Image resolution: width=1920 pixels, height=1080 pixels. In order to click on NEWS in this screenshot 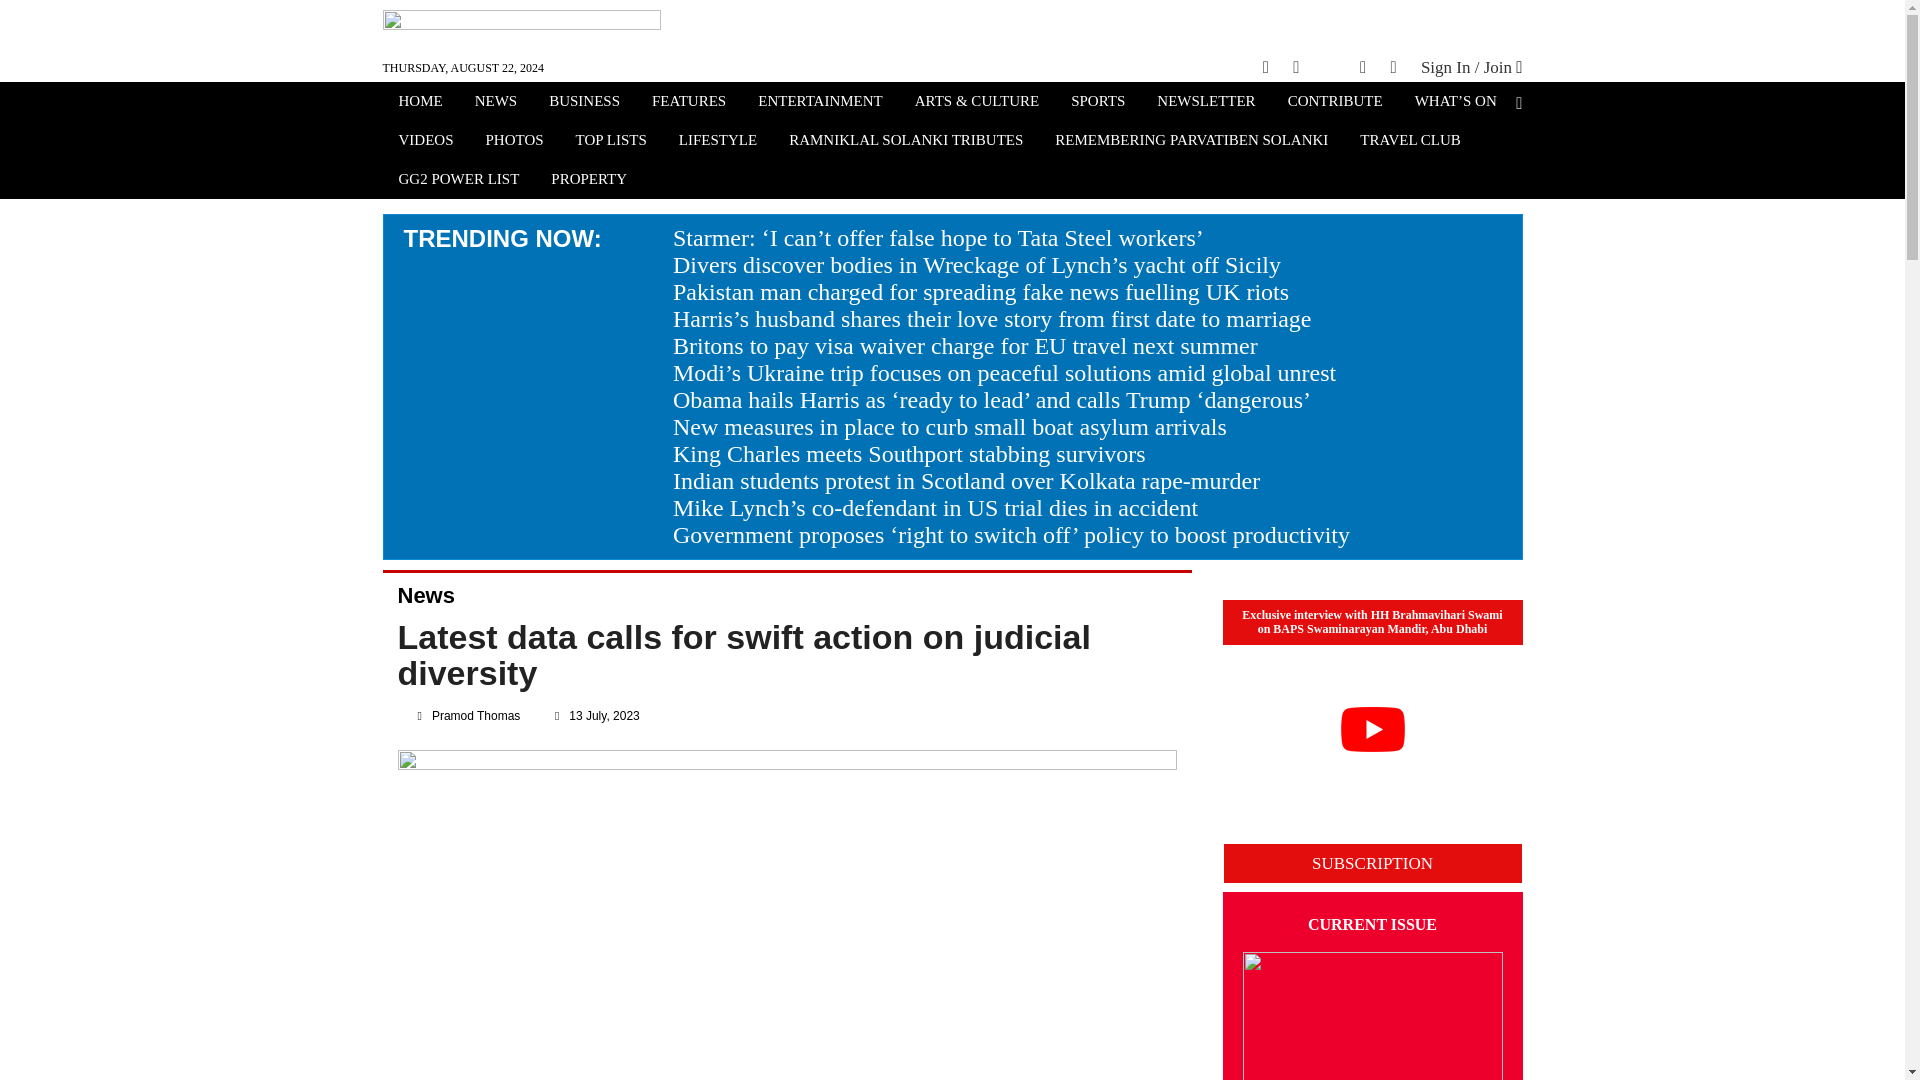, I will do `click(496, 103)`.